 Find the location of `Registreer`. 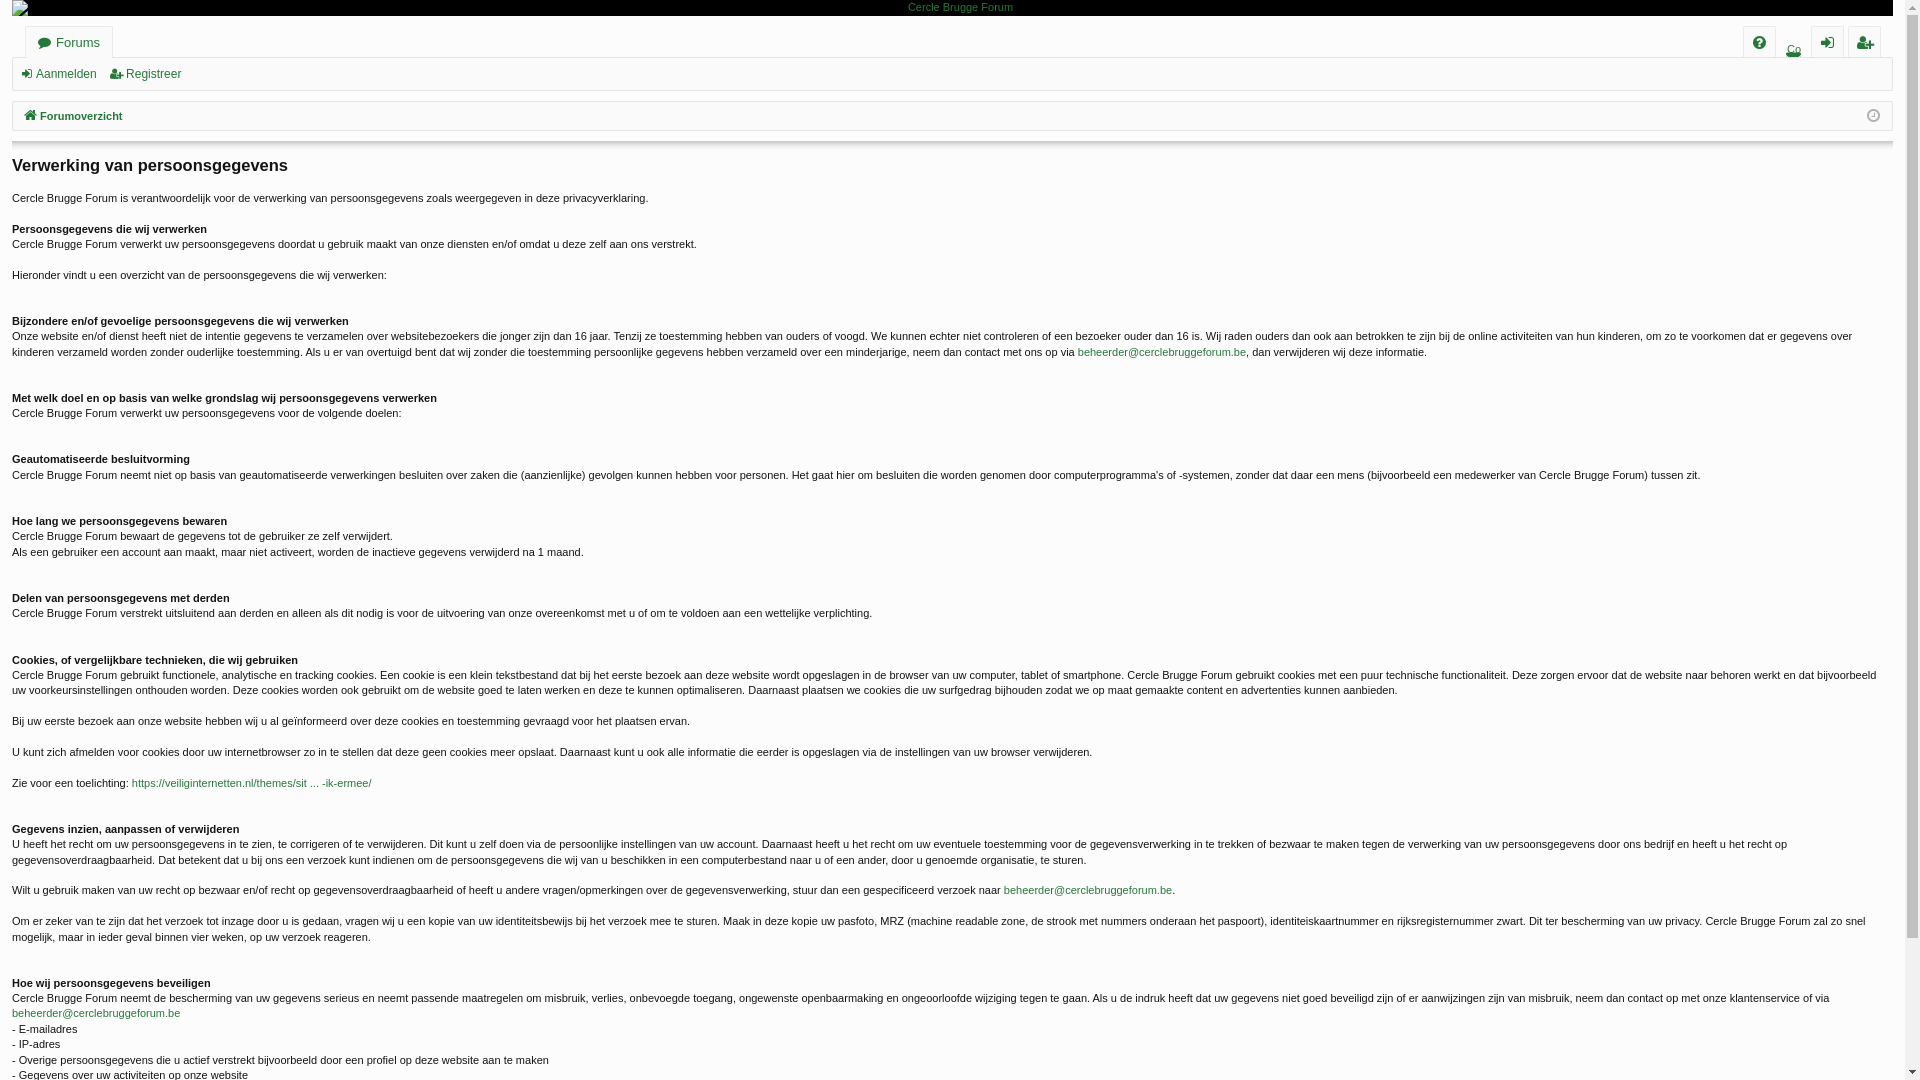

Registreer is located at coordinates (148, 74).